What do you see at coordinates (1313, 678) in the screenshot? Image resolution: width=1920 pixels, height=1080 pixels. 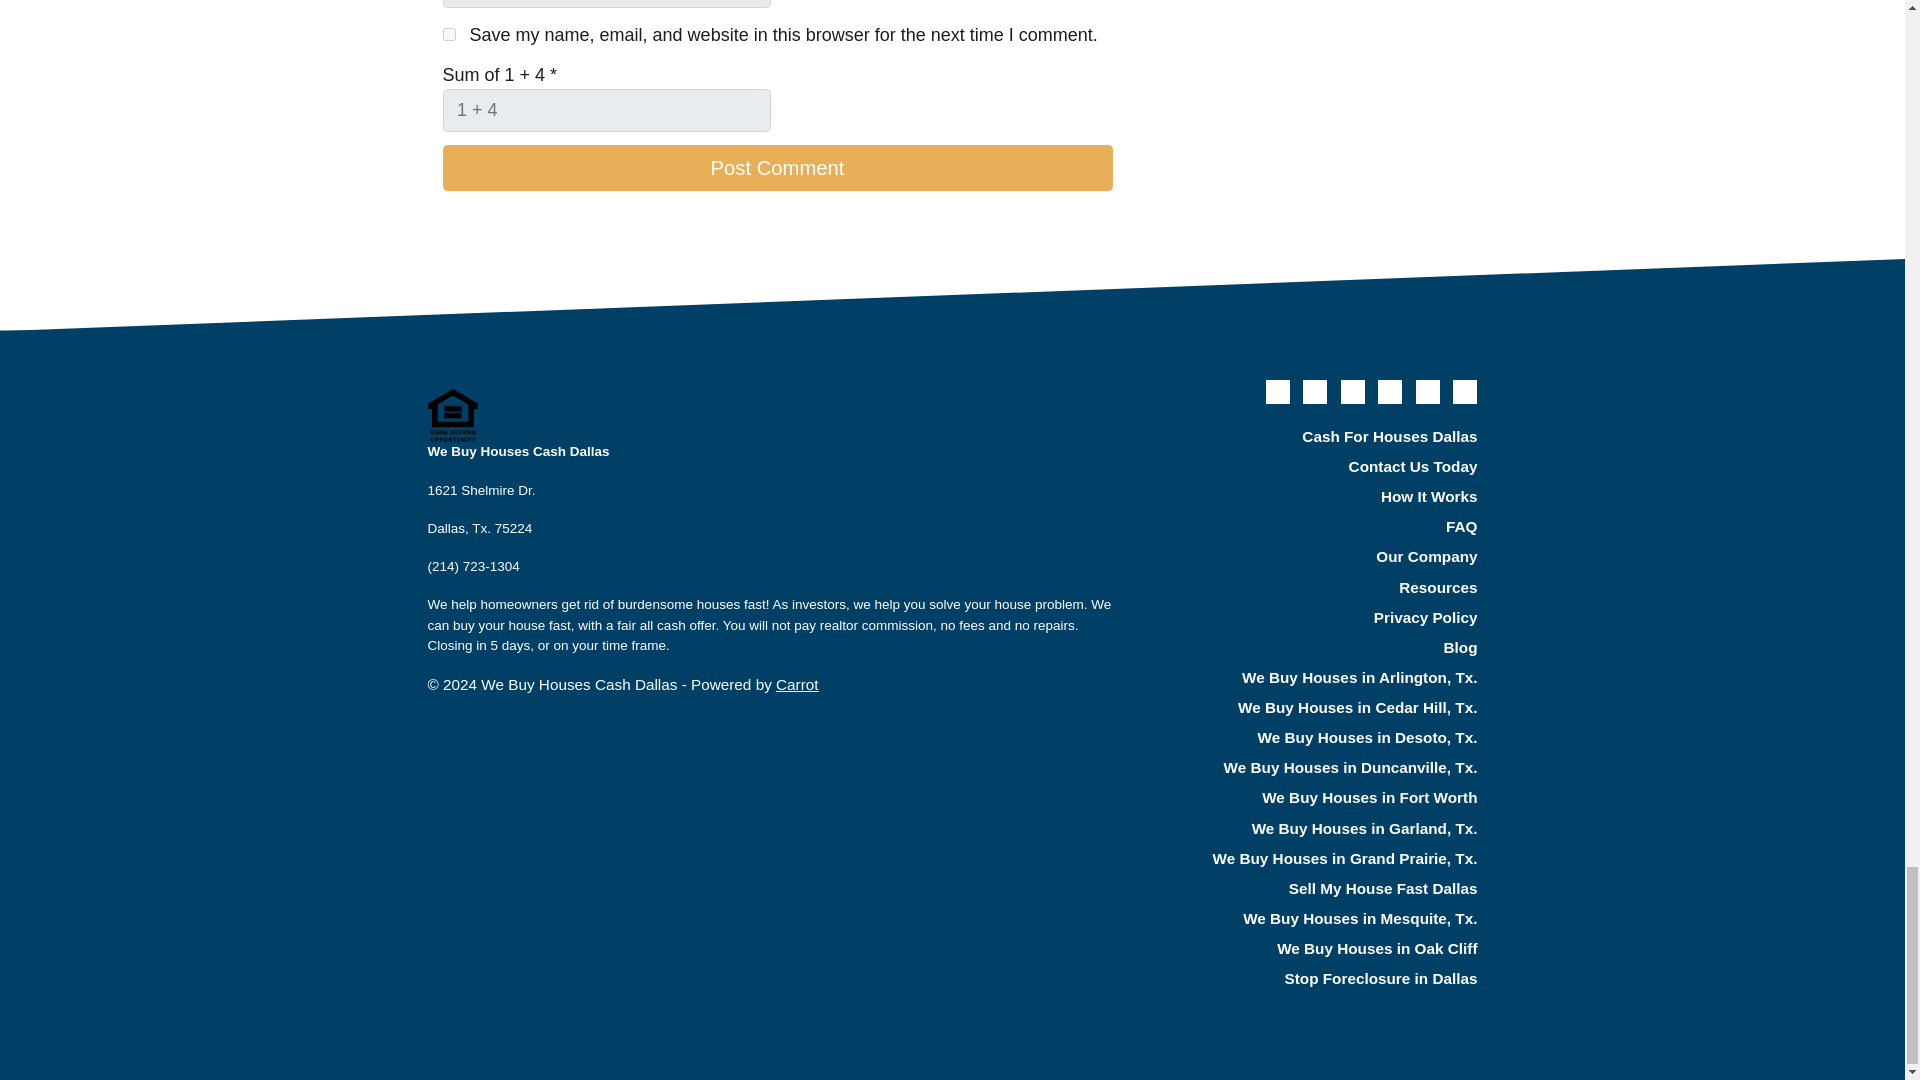 I see `We Buy Houses Cash Arlington, Tx.` at bounding box center [1313, 678].